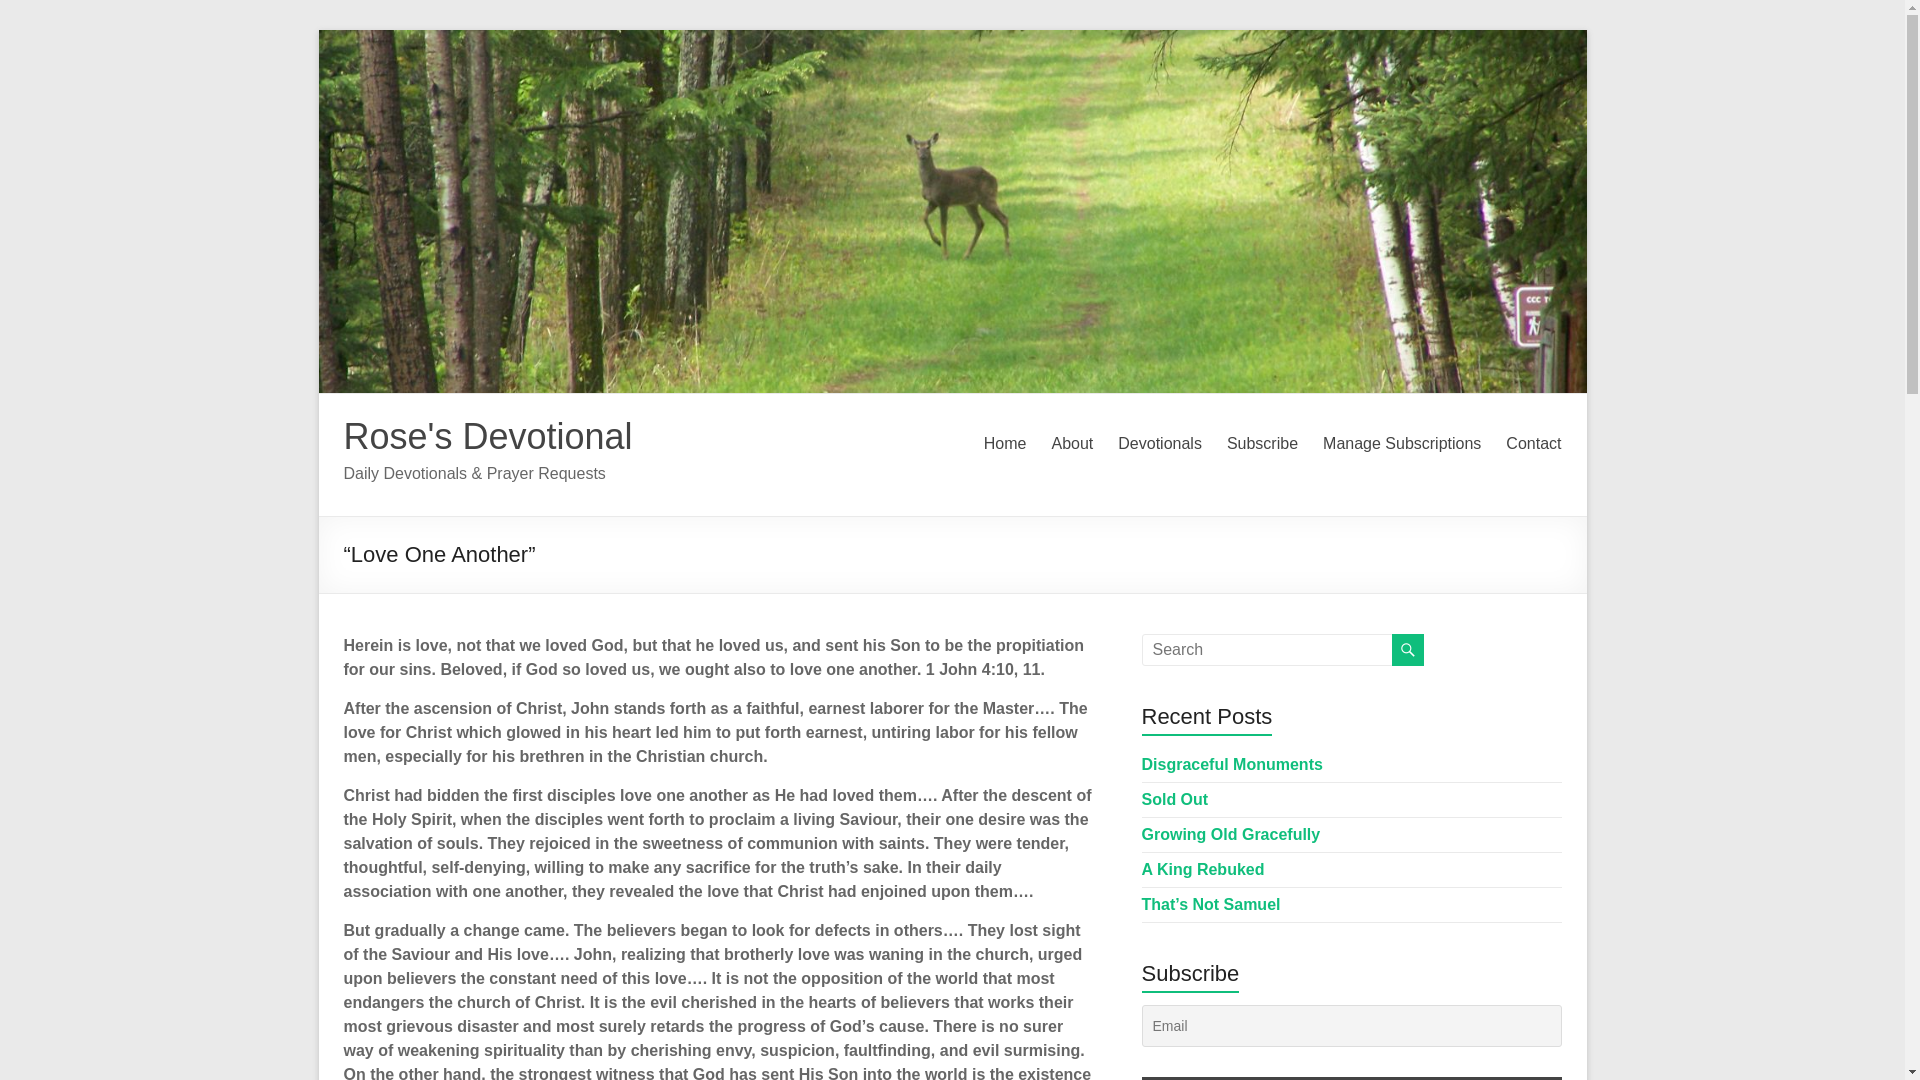 The height and width of the screenshot is (1080, 1920). Describe the element at coordinates (1204, 869) in the screenshot. I see `A King Rebuked` at that location.